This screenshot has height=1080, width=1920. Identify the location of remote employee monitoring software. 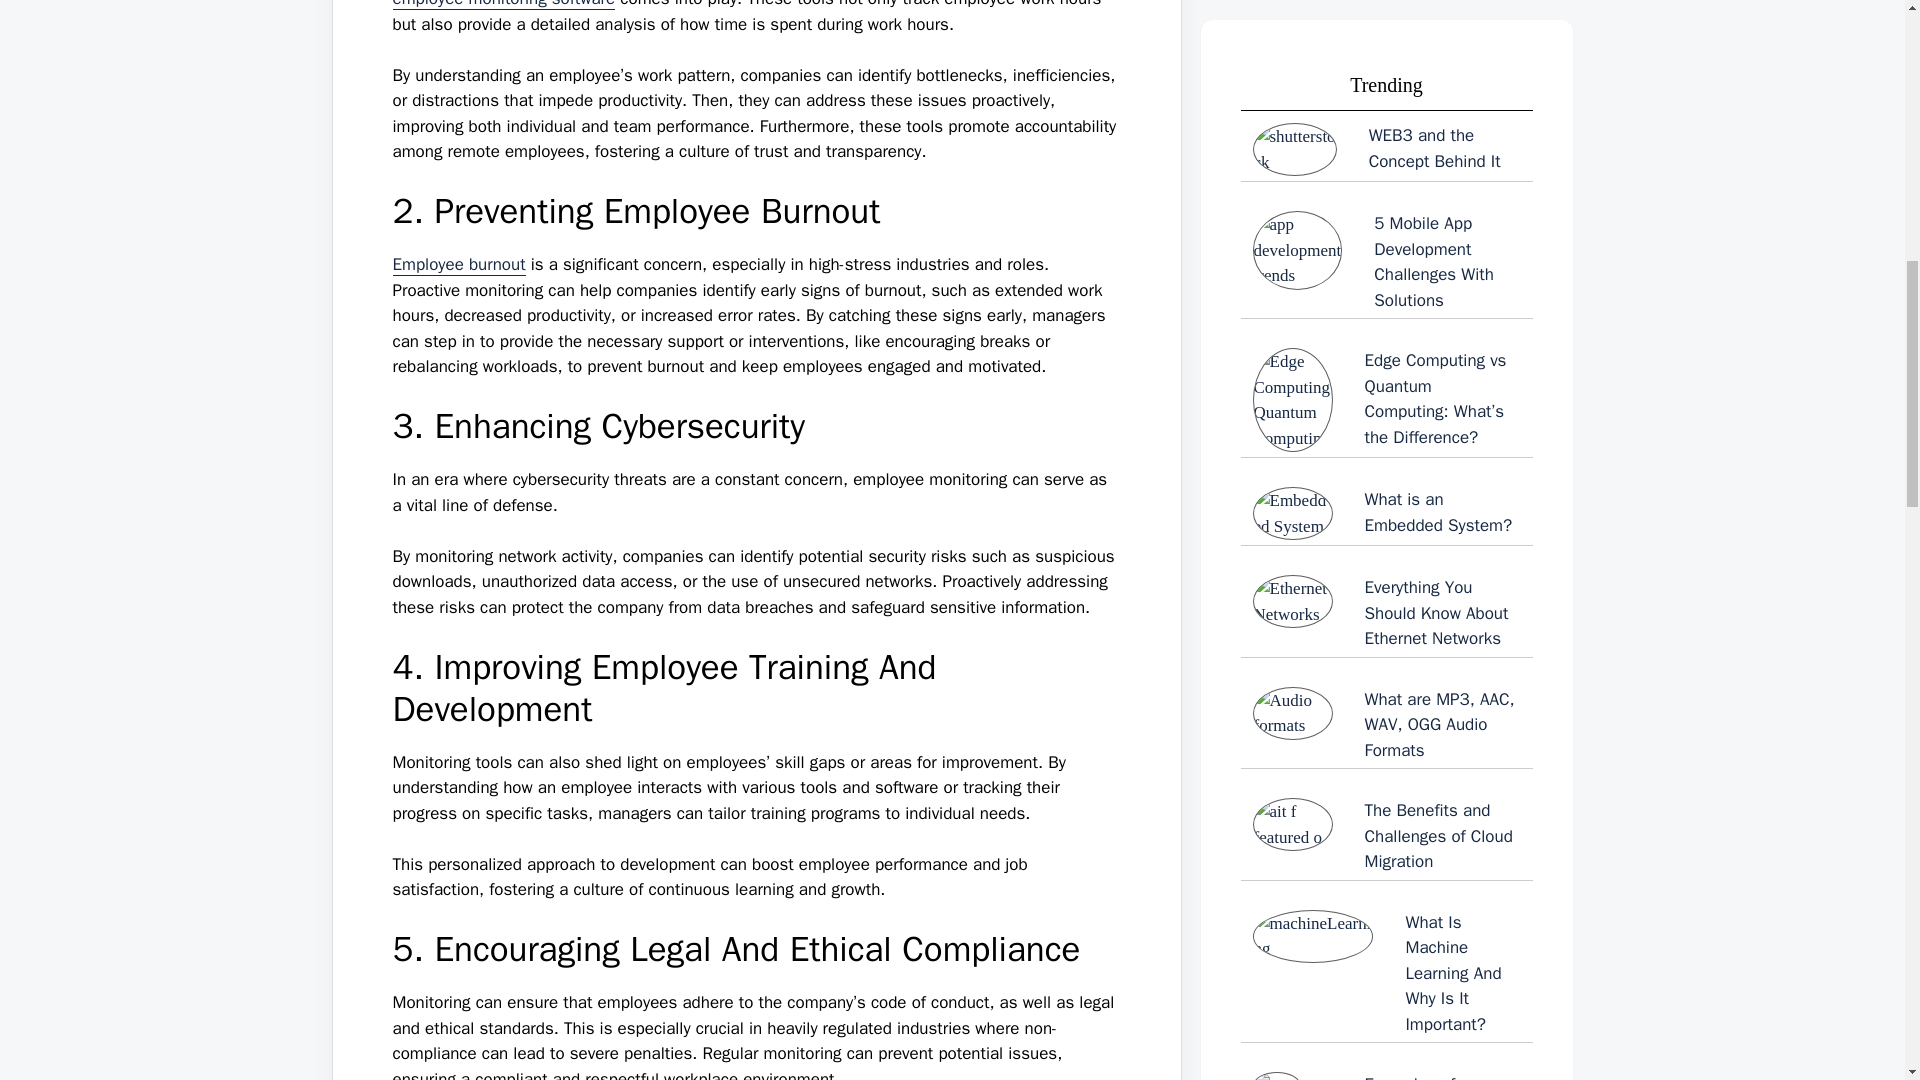
(736, 5).